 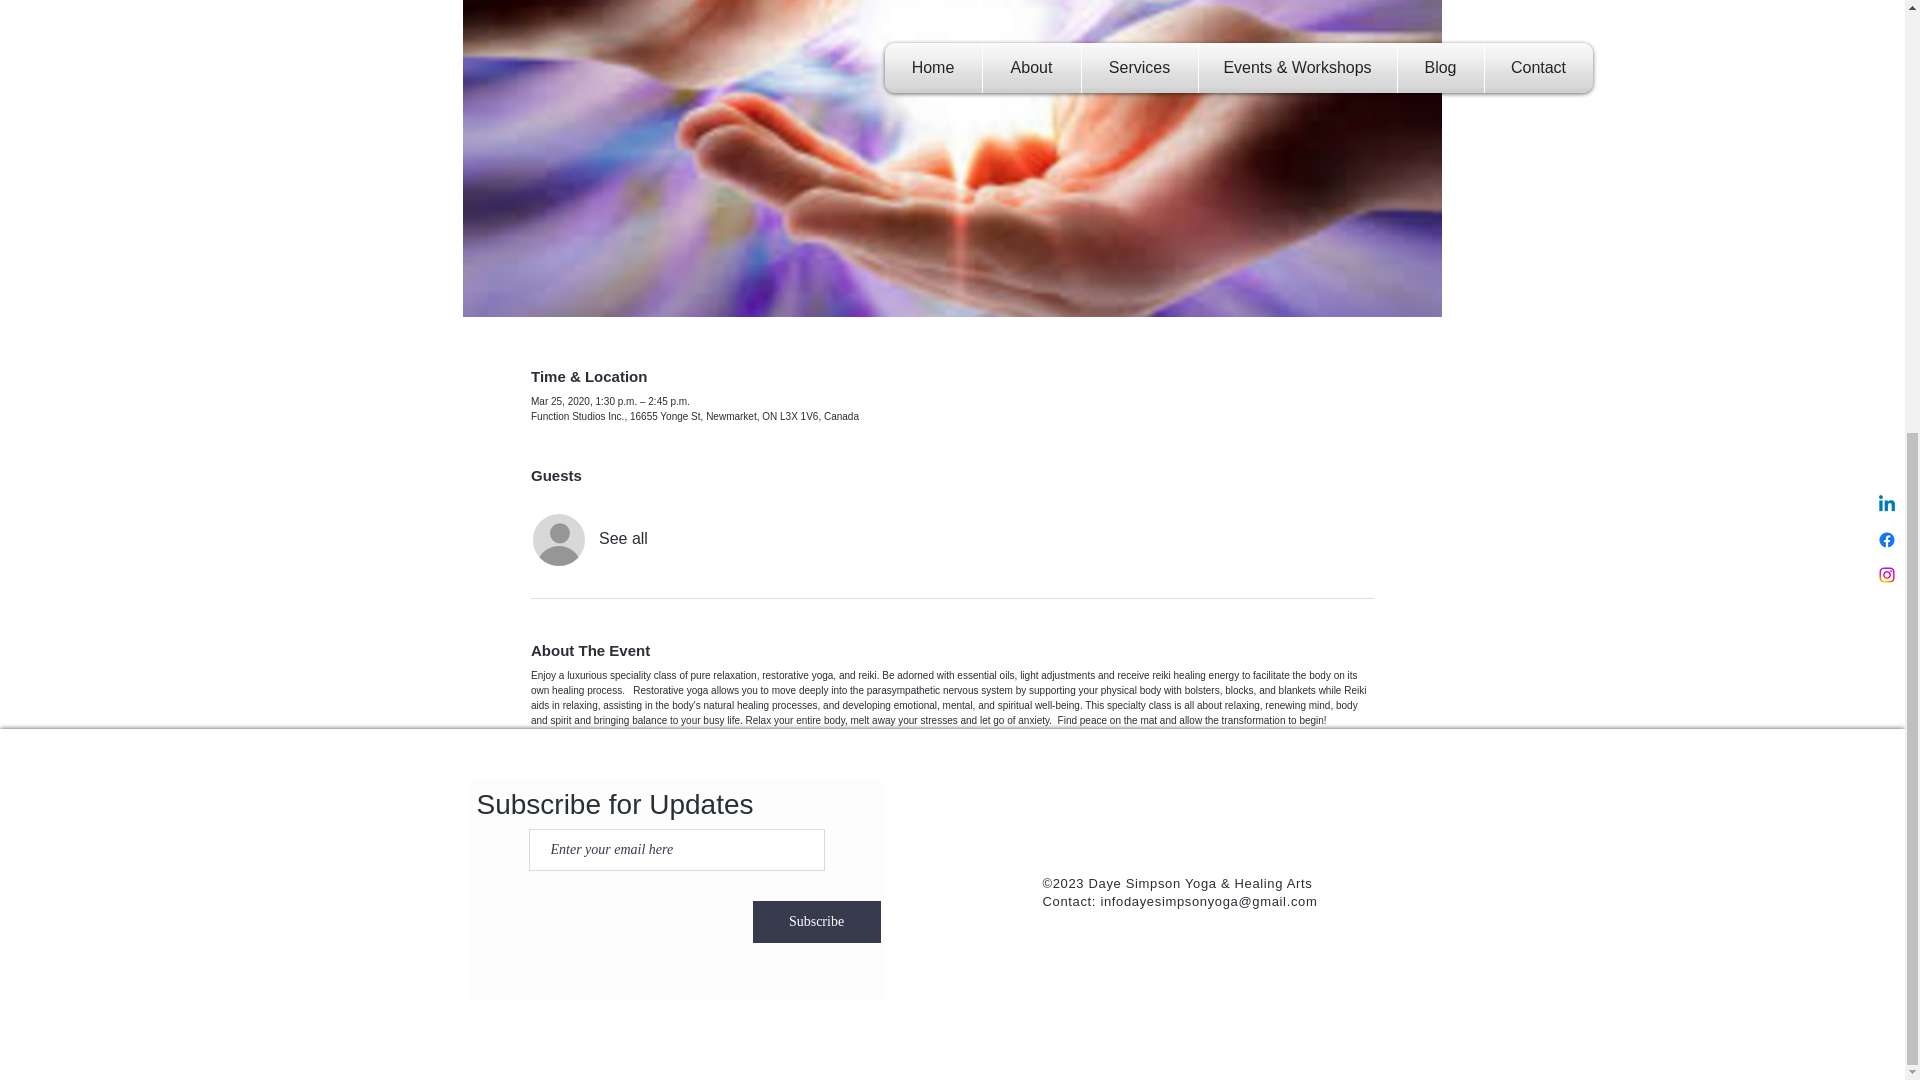 What do you see at coordinates (624, 538) in the screenshot?
I see `See all` at bounding box center [624, 538].